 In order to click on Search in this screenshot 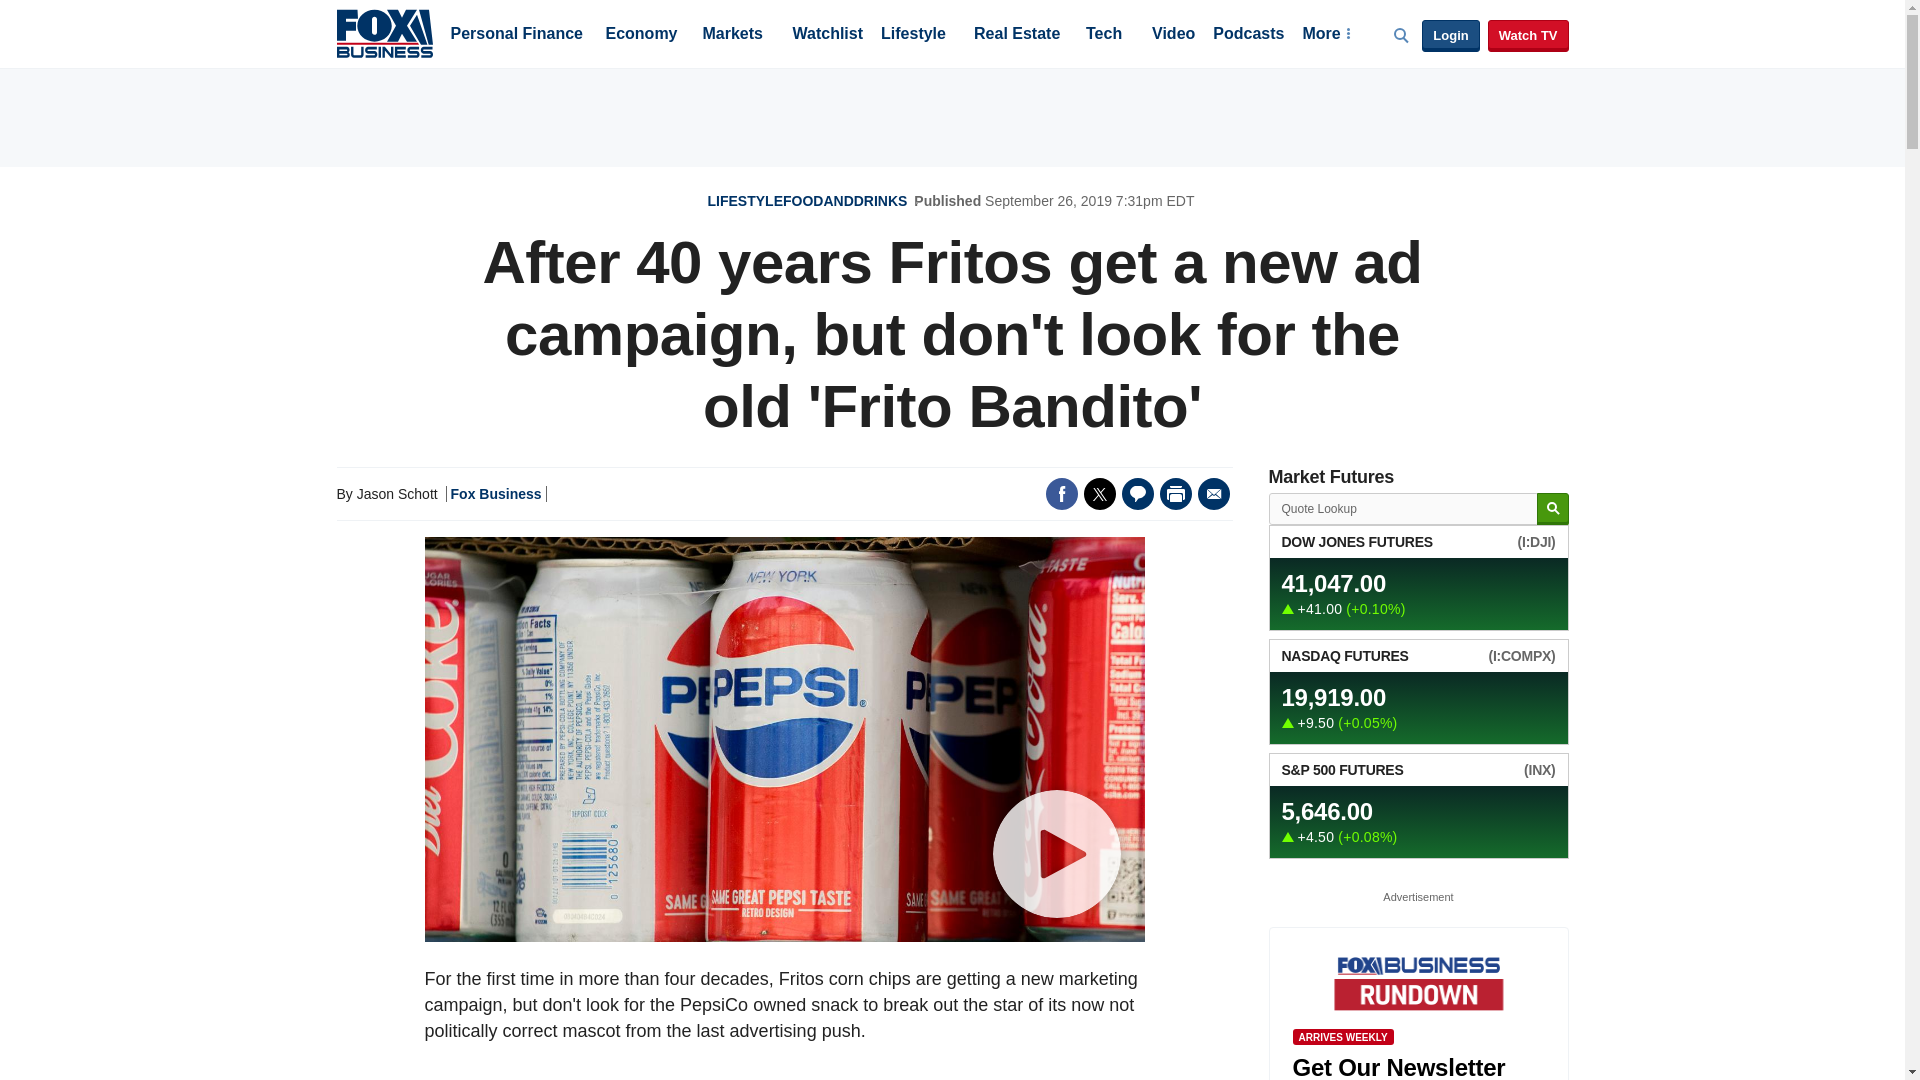, I will do `click(1552, 508)`.